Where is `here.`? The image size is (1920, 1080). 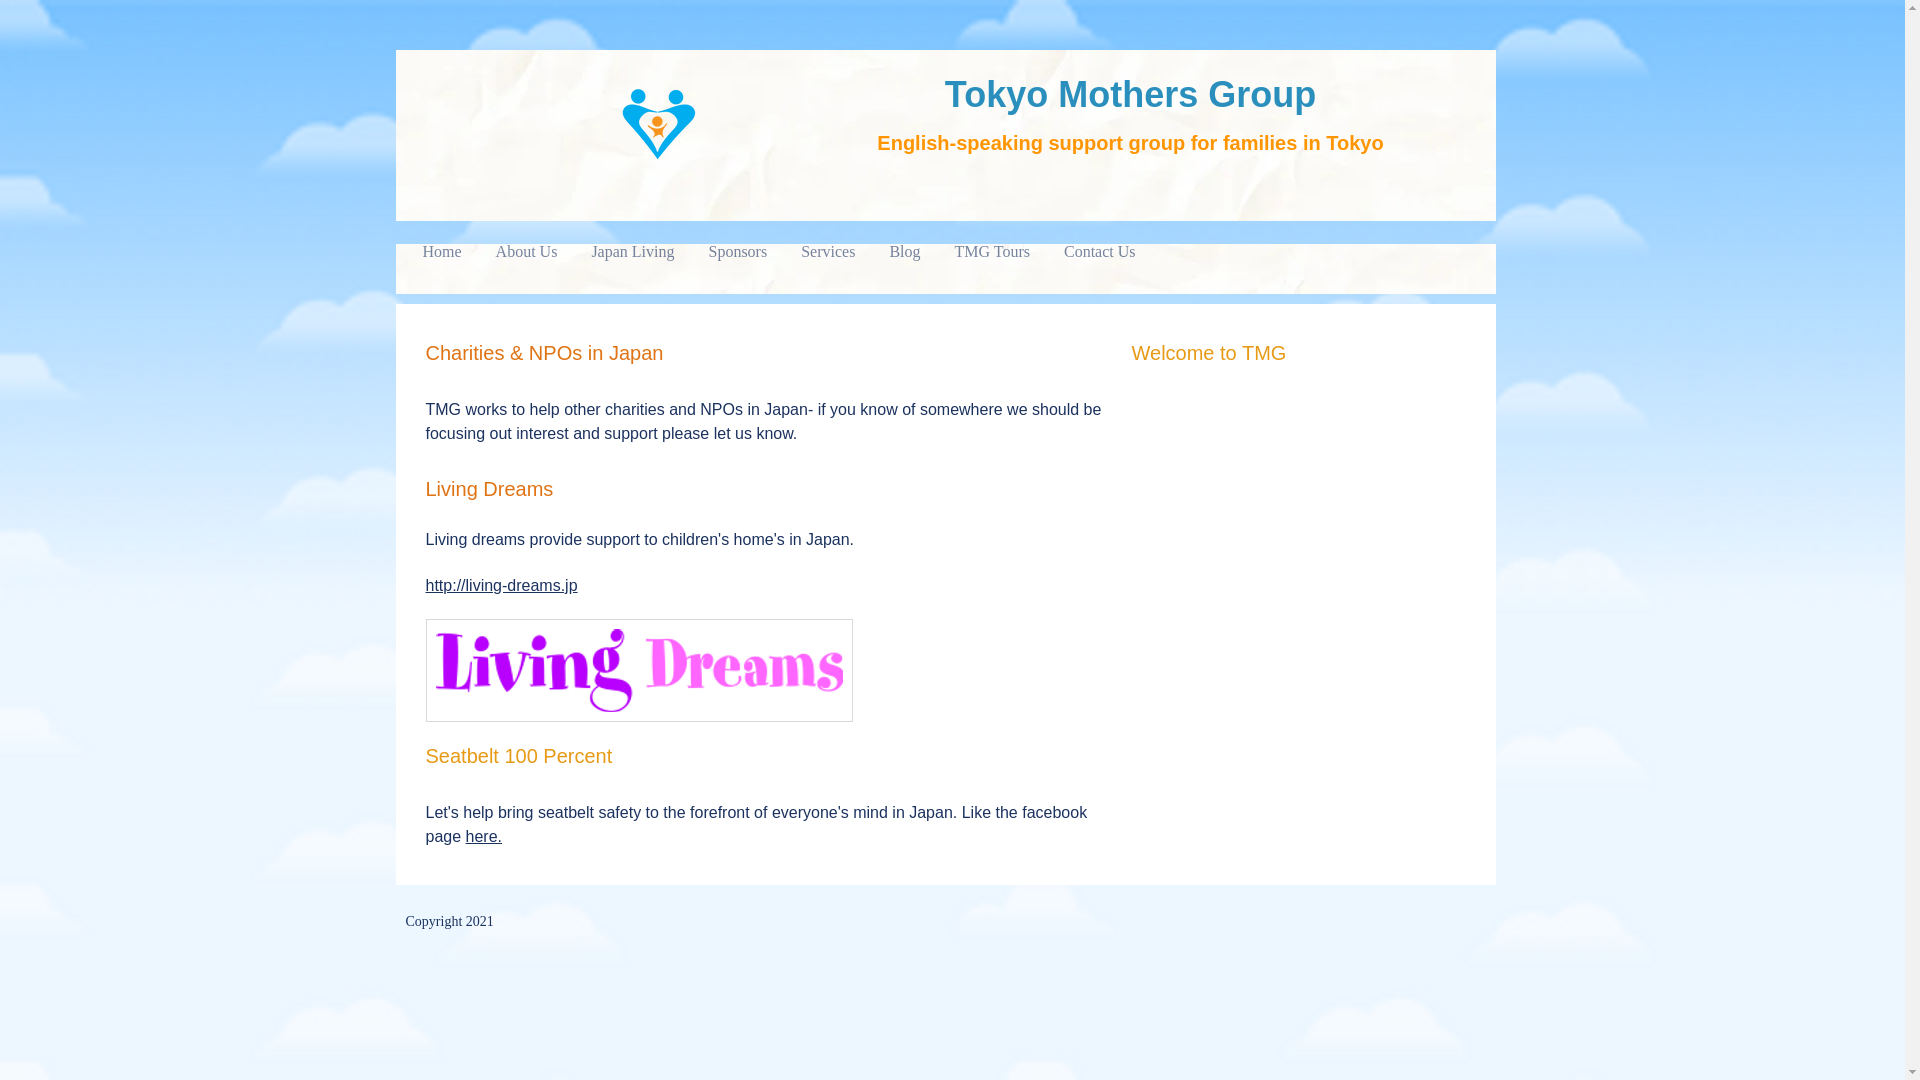
here. is located at coordinates (484, 838).